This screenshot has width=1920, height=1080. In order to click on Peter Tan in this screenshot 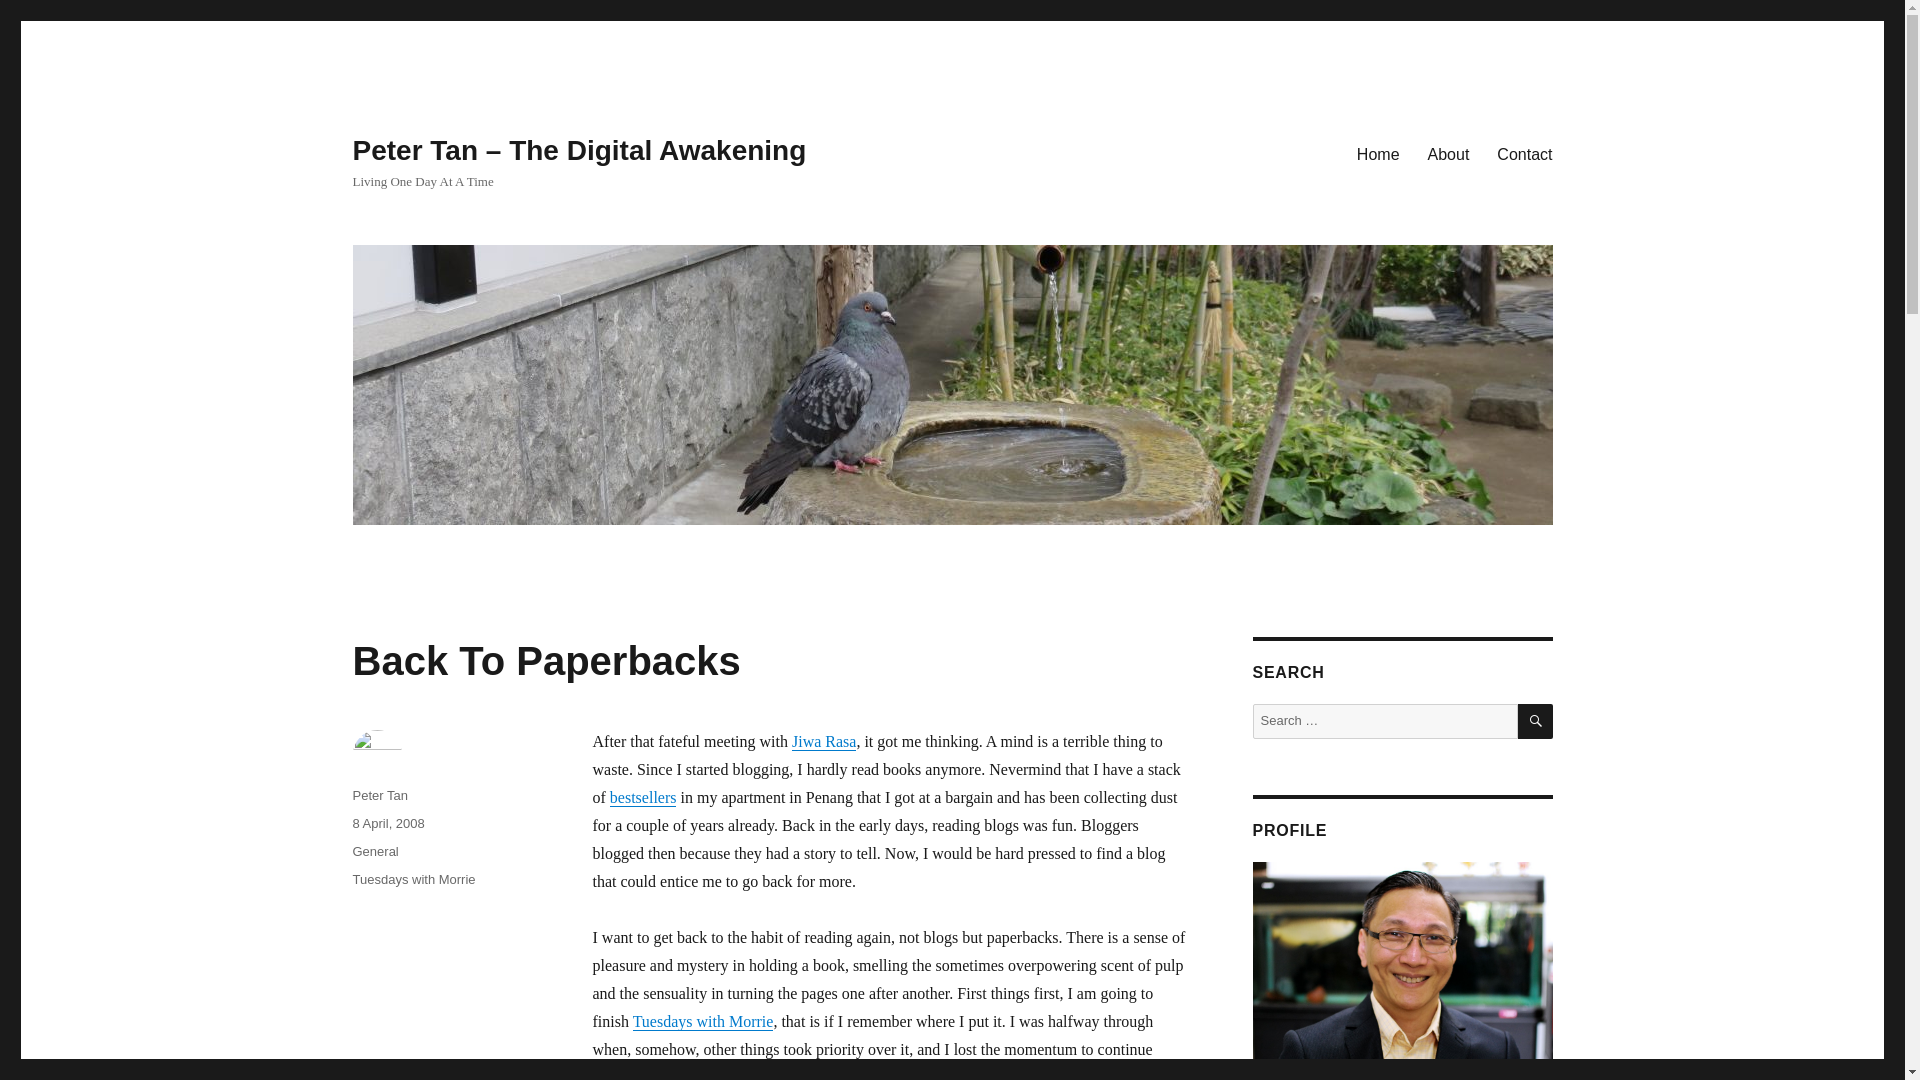, I will do `click(379, 796)`.